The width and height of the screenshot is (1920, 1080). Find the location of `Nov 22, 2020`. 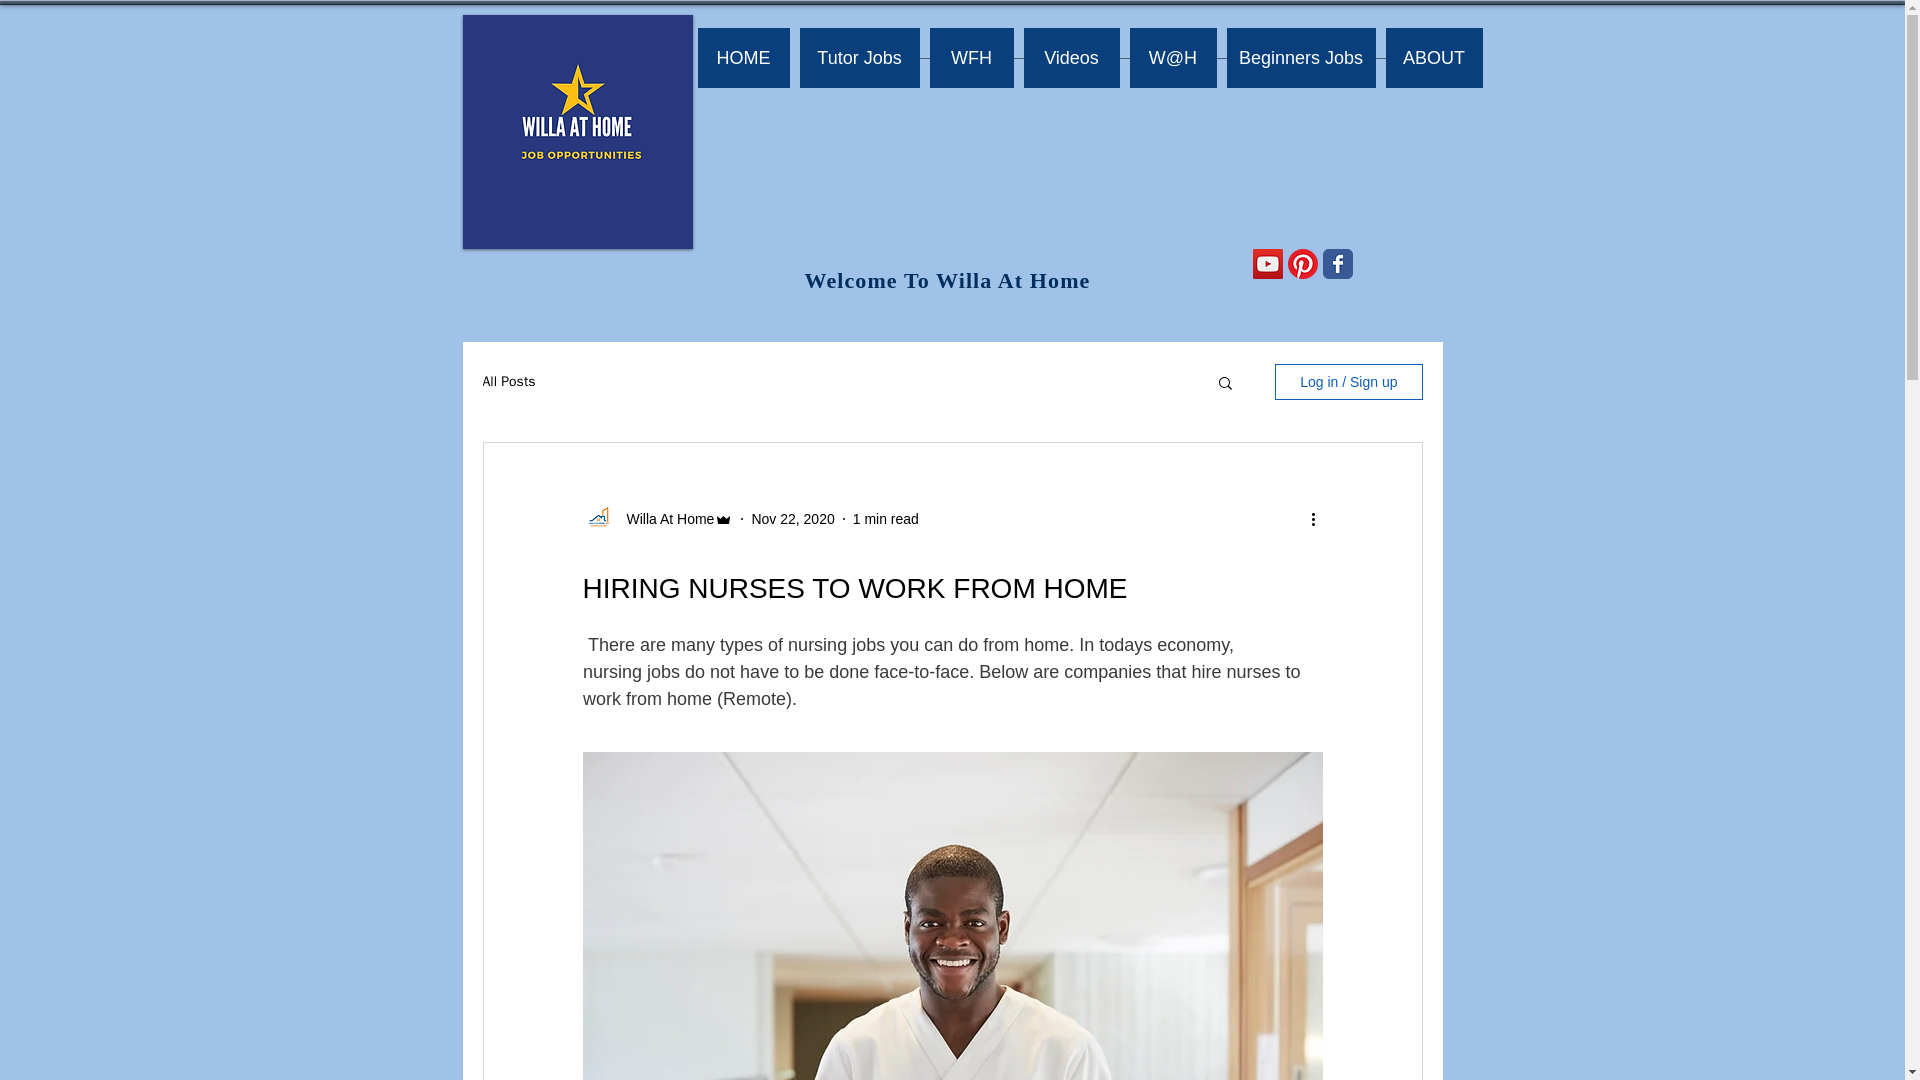

Nov 22, 2020 is located at coordinates (792, 517).